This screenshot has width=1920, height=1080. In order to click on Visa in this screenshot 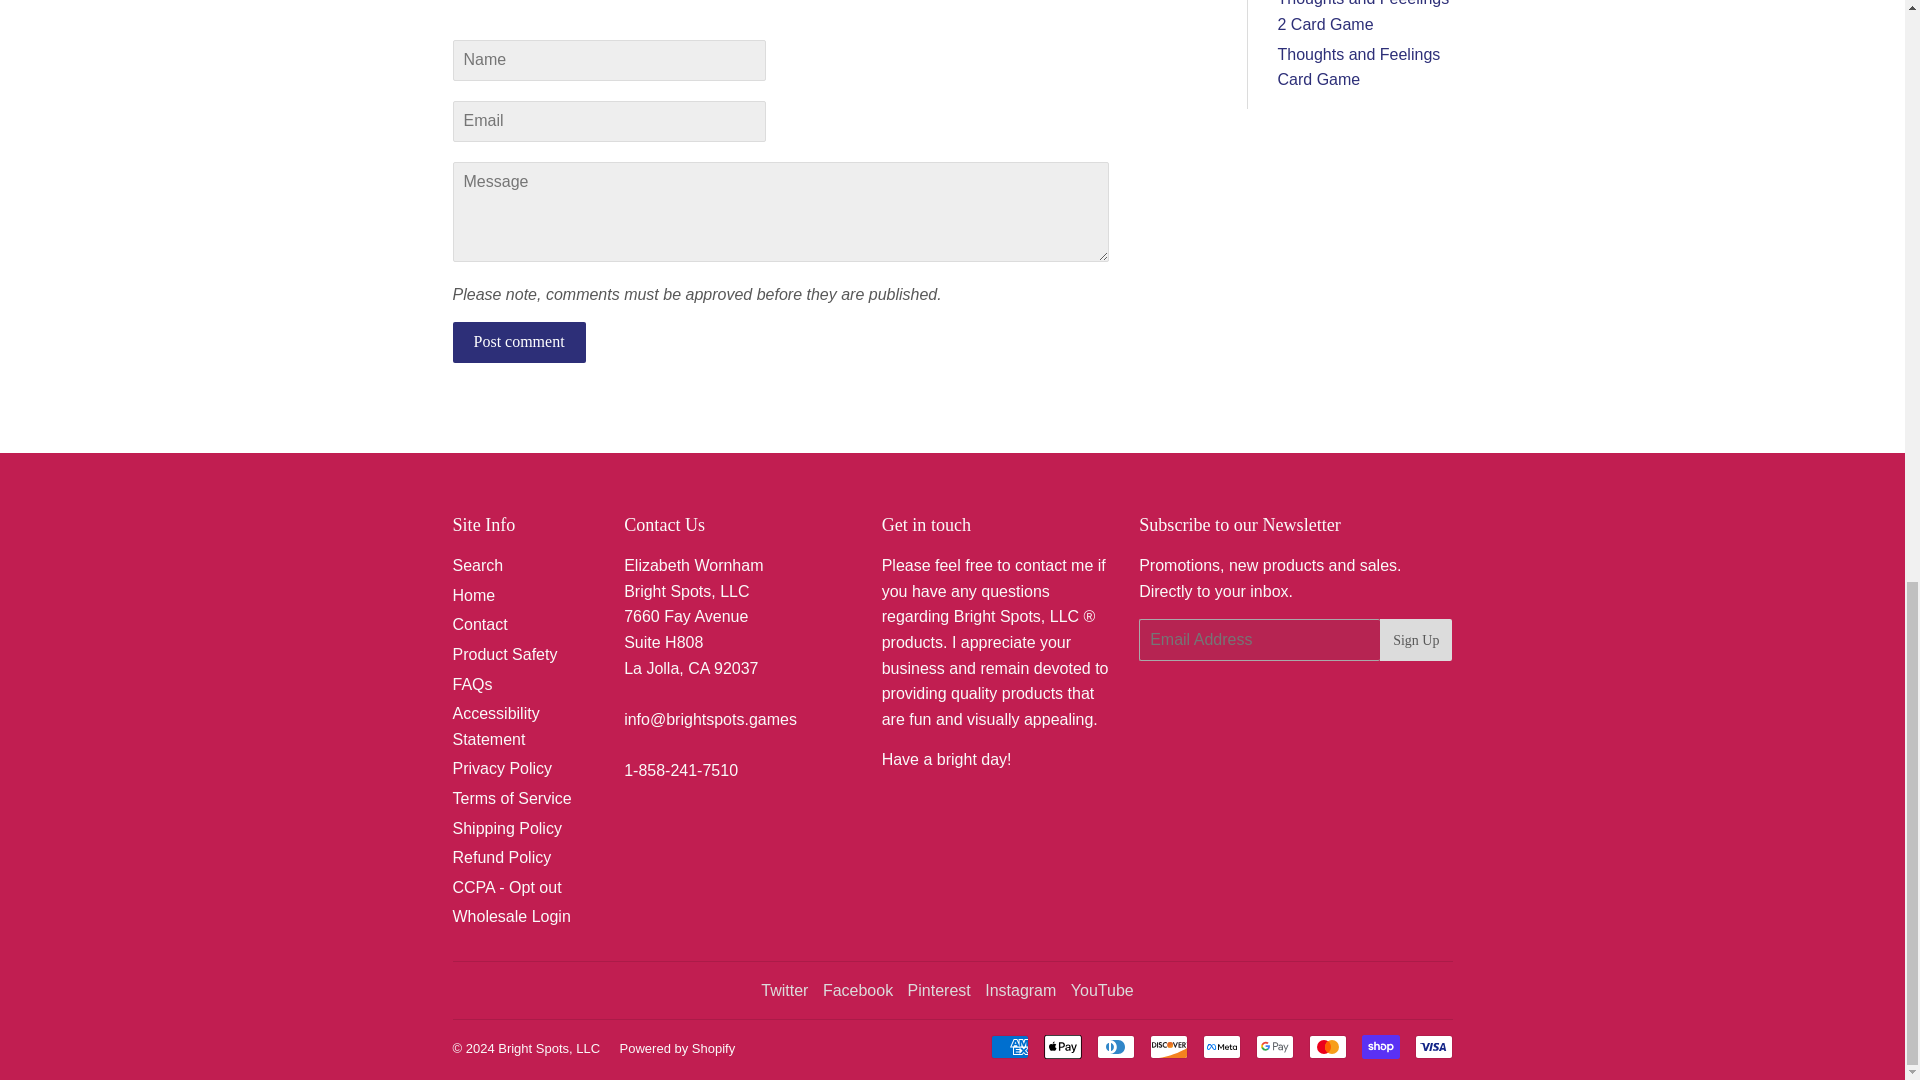, I will do `click(1432, 1046)`.